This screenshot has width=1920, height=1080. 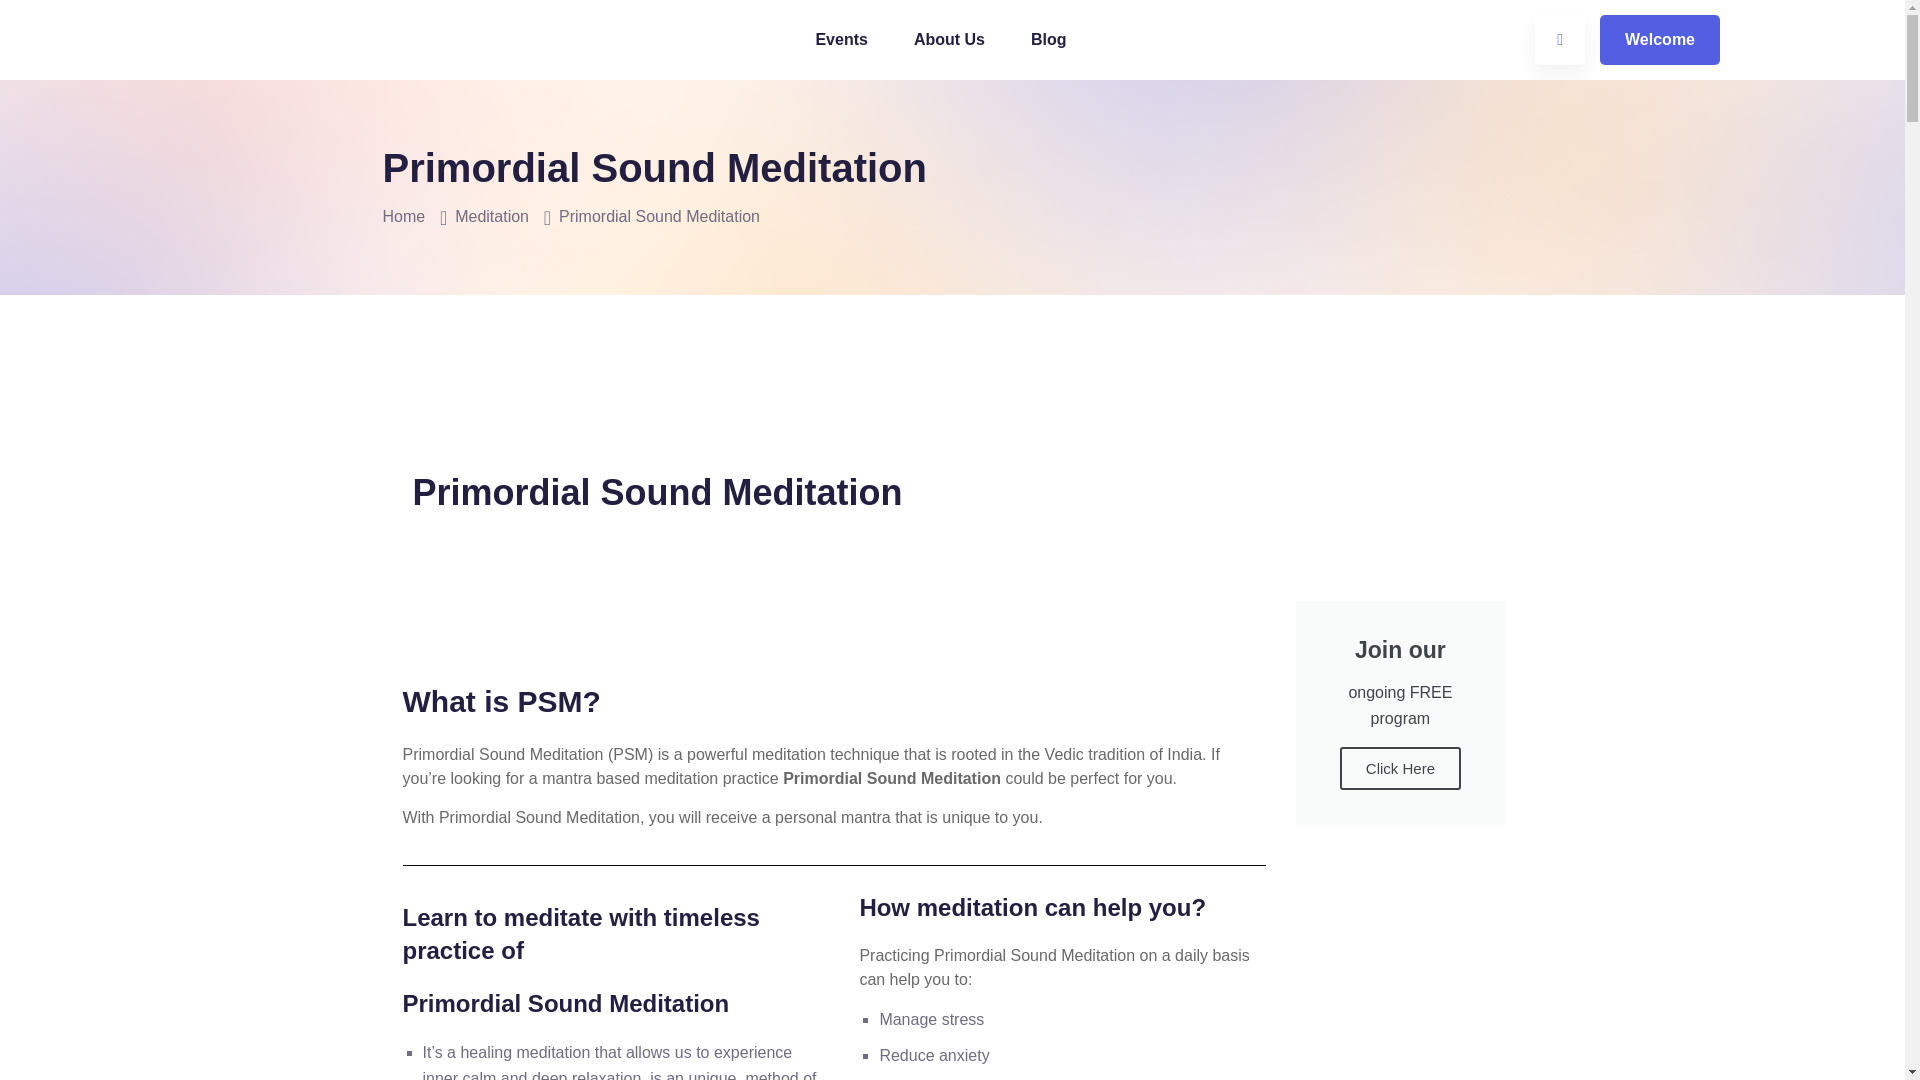 What do you see at coordinates (1660, 40) in the screenshot?
I see `Welcome` at bounding box center [1660, 40].